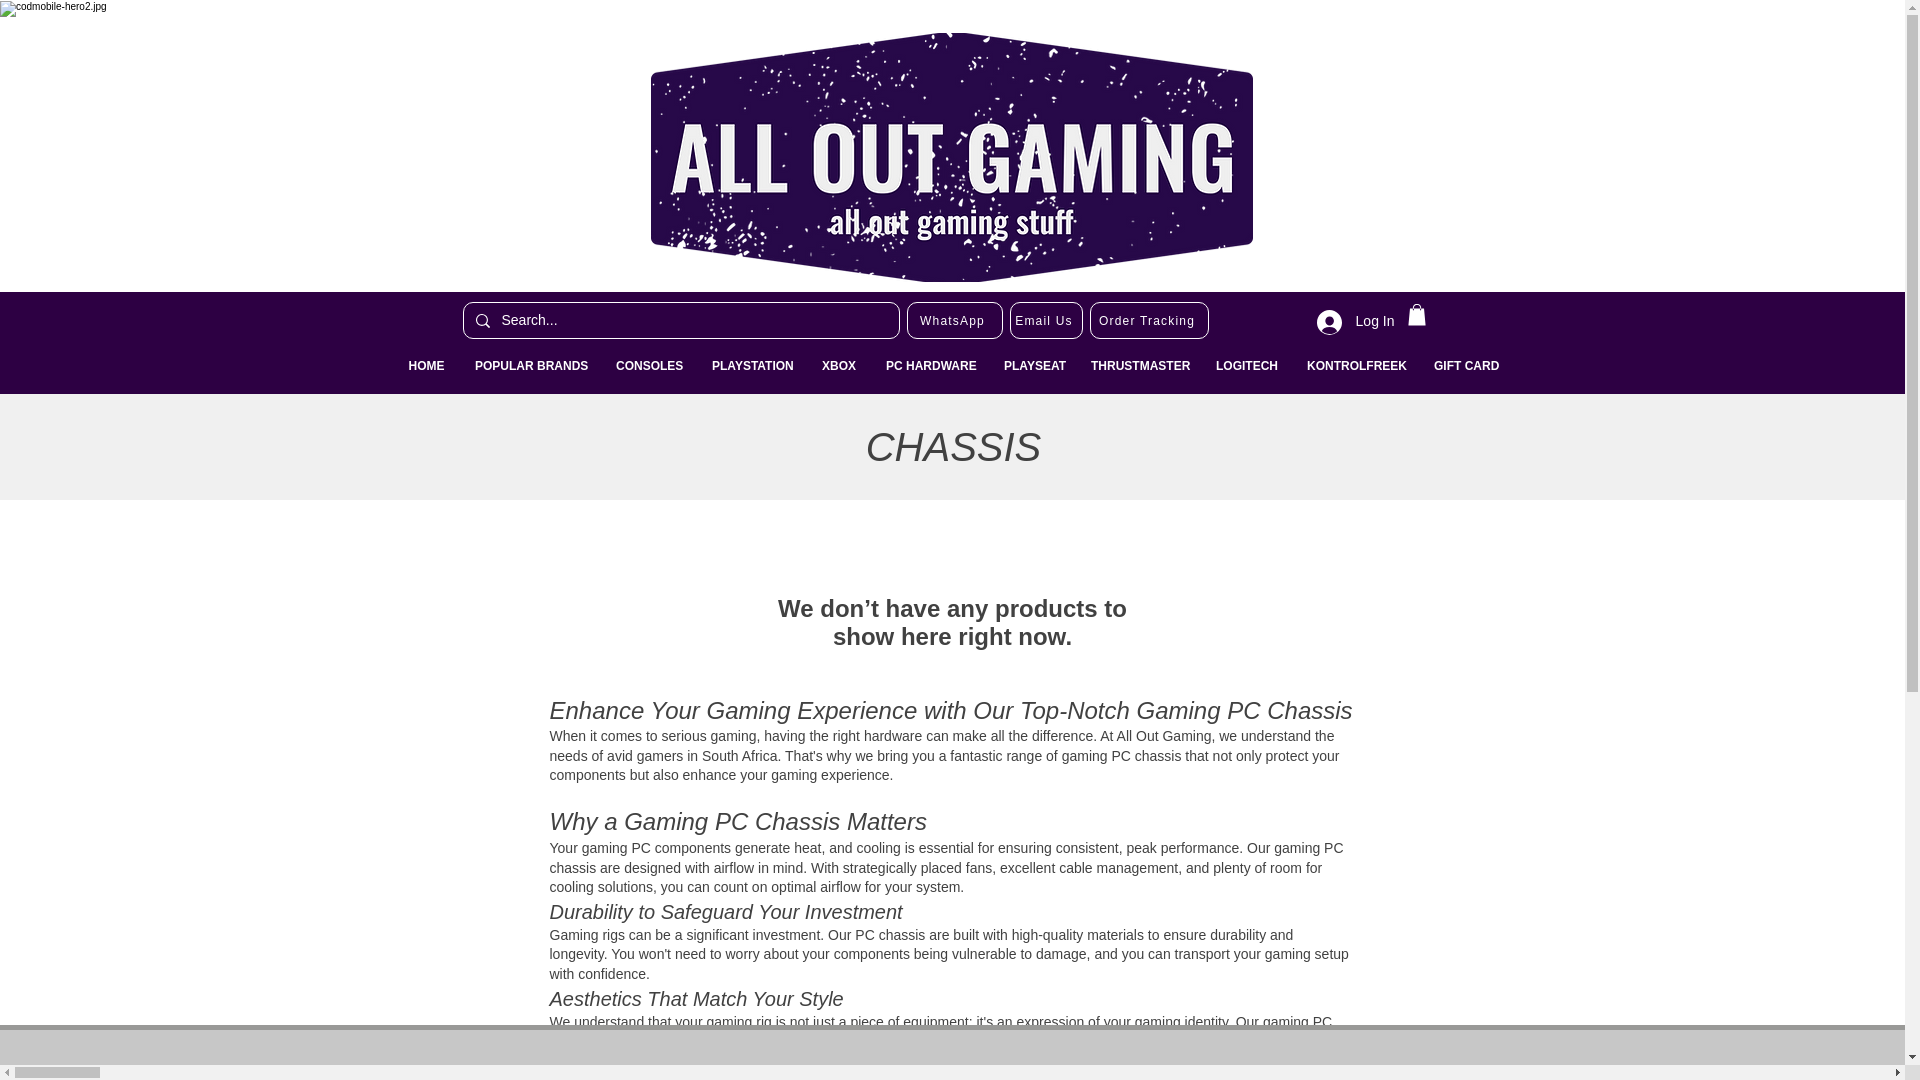 Image resolution: width=1920 pixels, height=1080 pixels. I want to click on GIFT CARD, so click(1465, 366).